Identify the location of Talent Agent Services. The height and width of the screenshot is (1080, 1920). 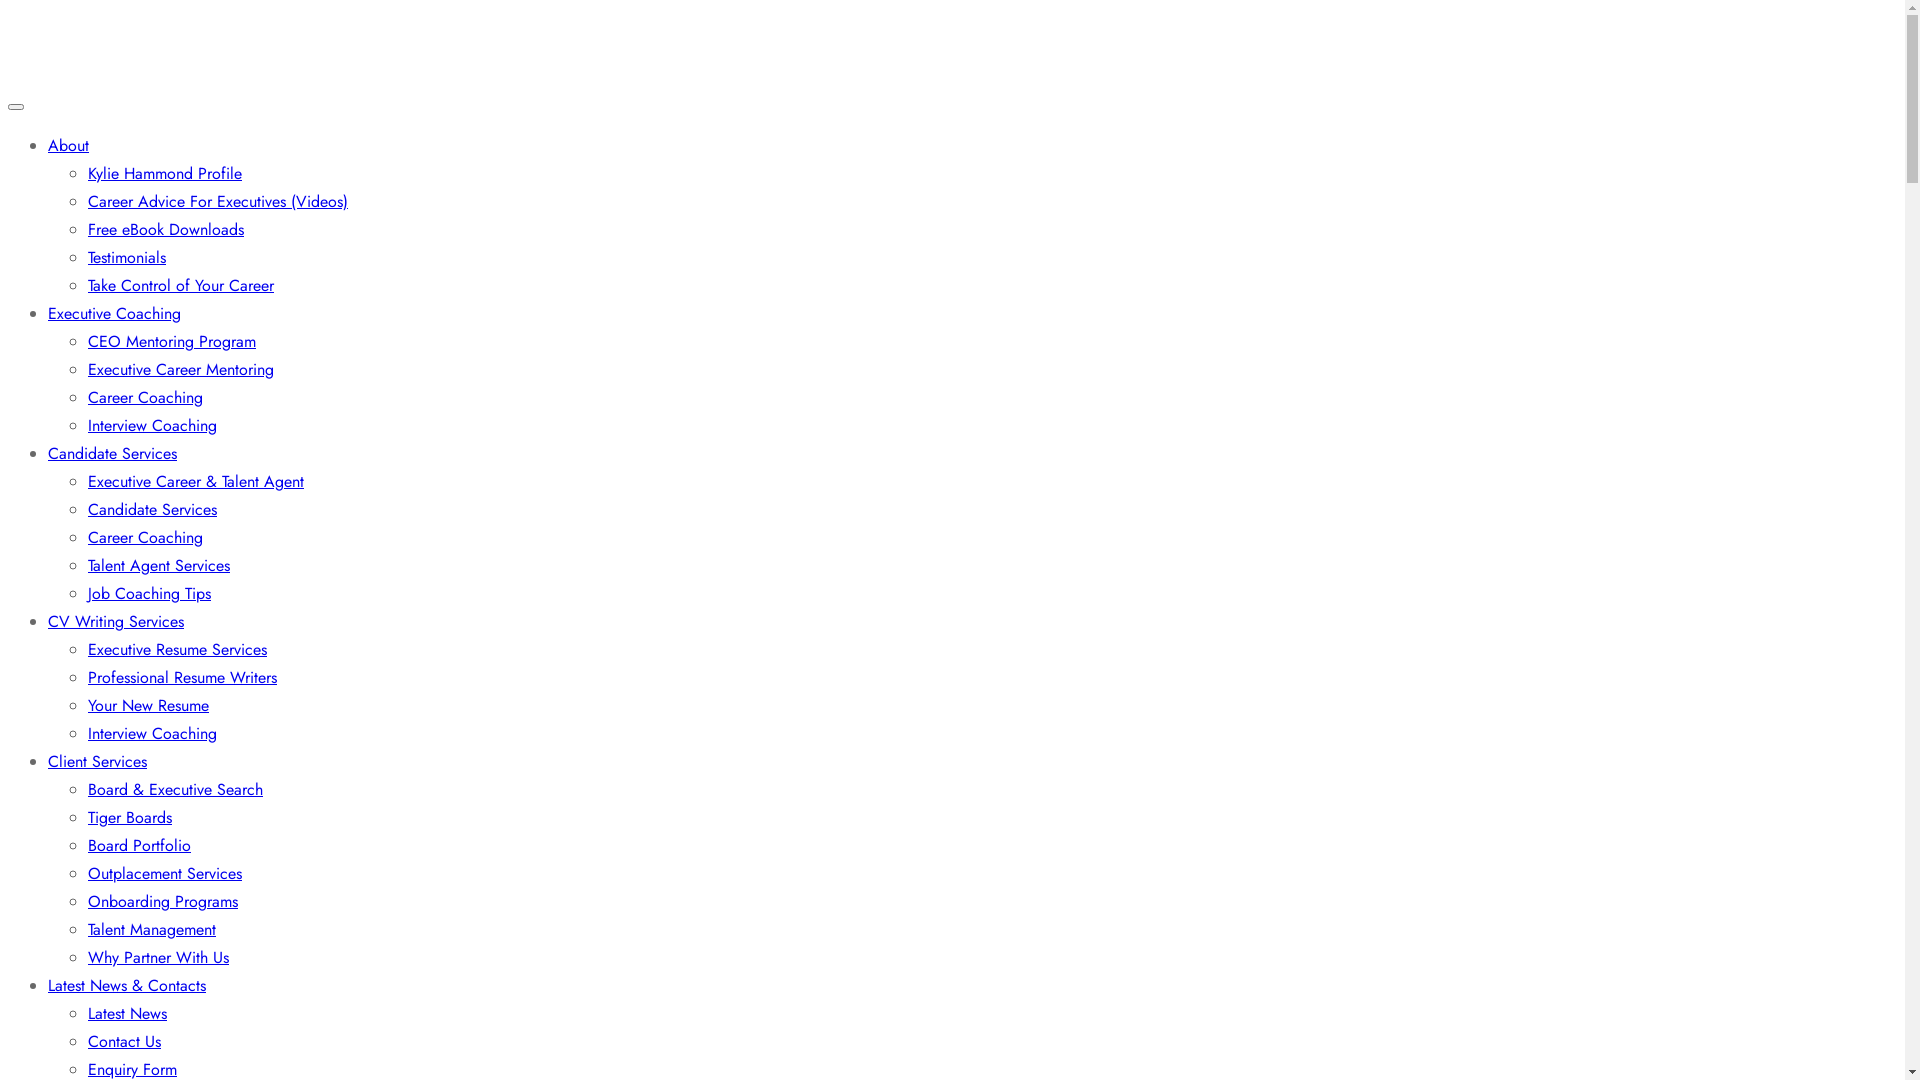
(159, 566).